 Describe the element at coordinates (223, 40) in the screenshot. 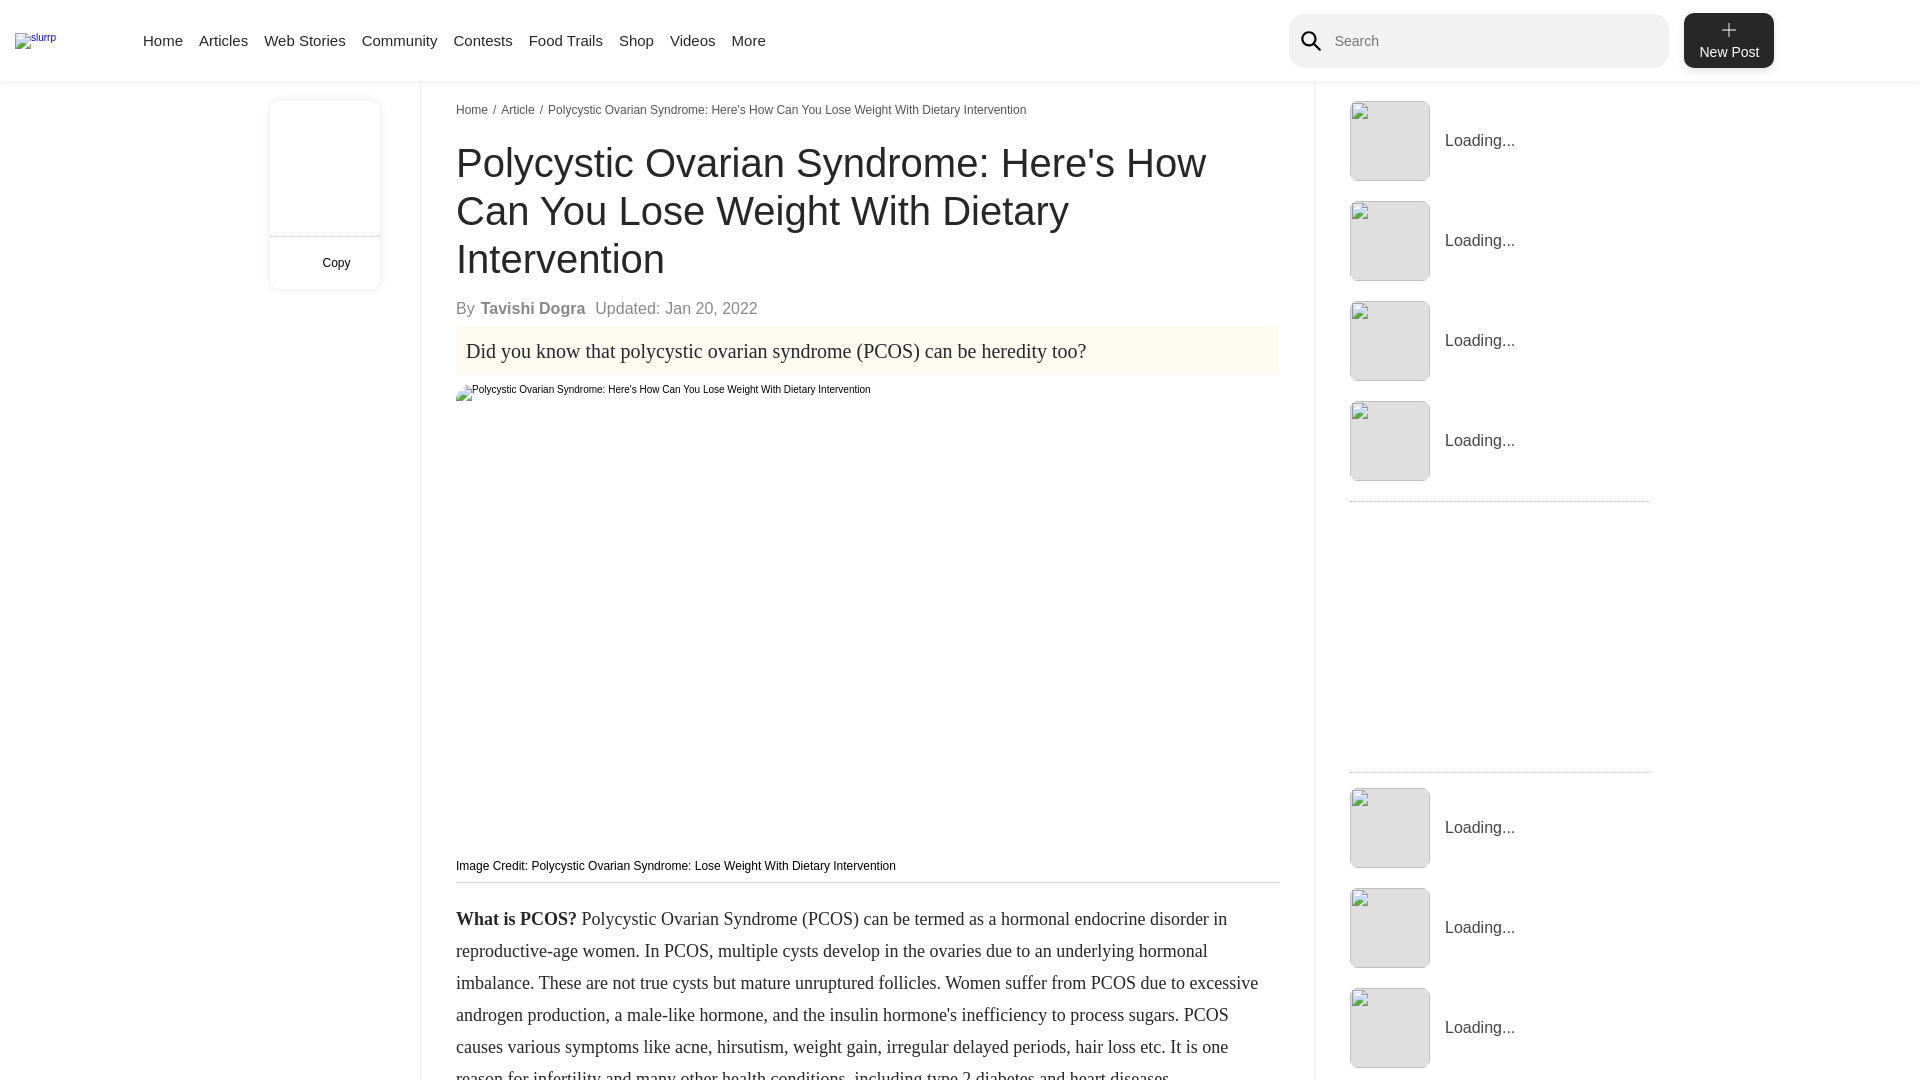

I see `Articles` at that location.